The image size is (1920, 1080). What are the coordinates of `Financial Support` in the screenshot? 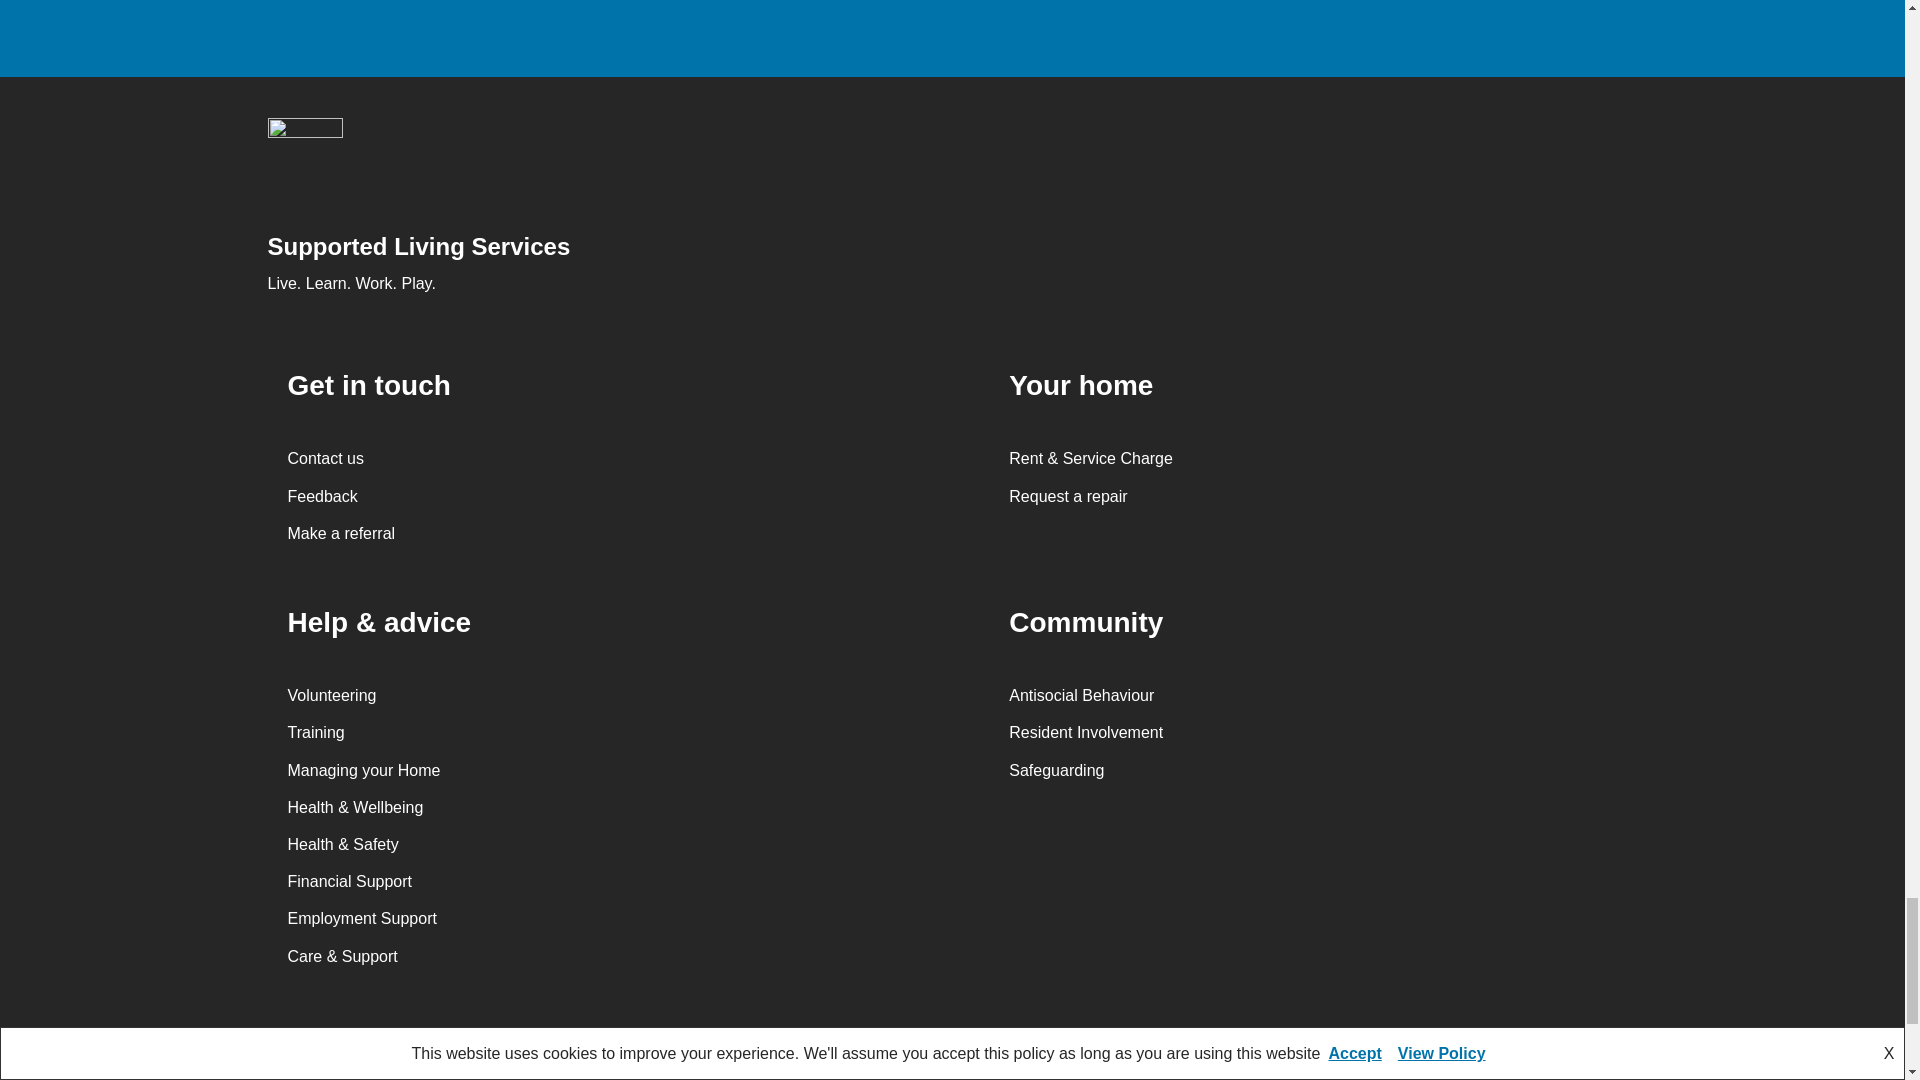 It's located at (350, 880).